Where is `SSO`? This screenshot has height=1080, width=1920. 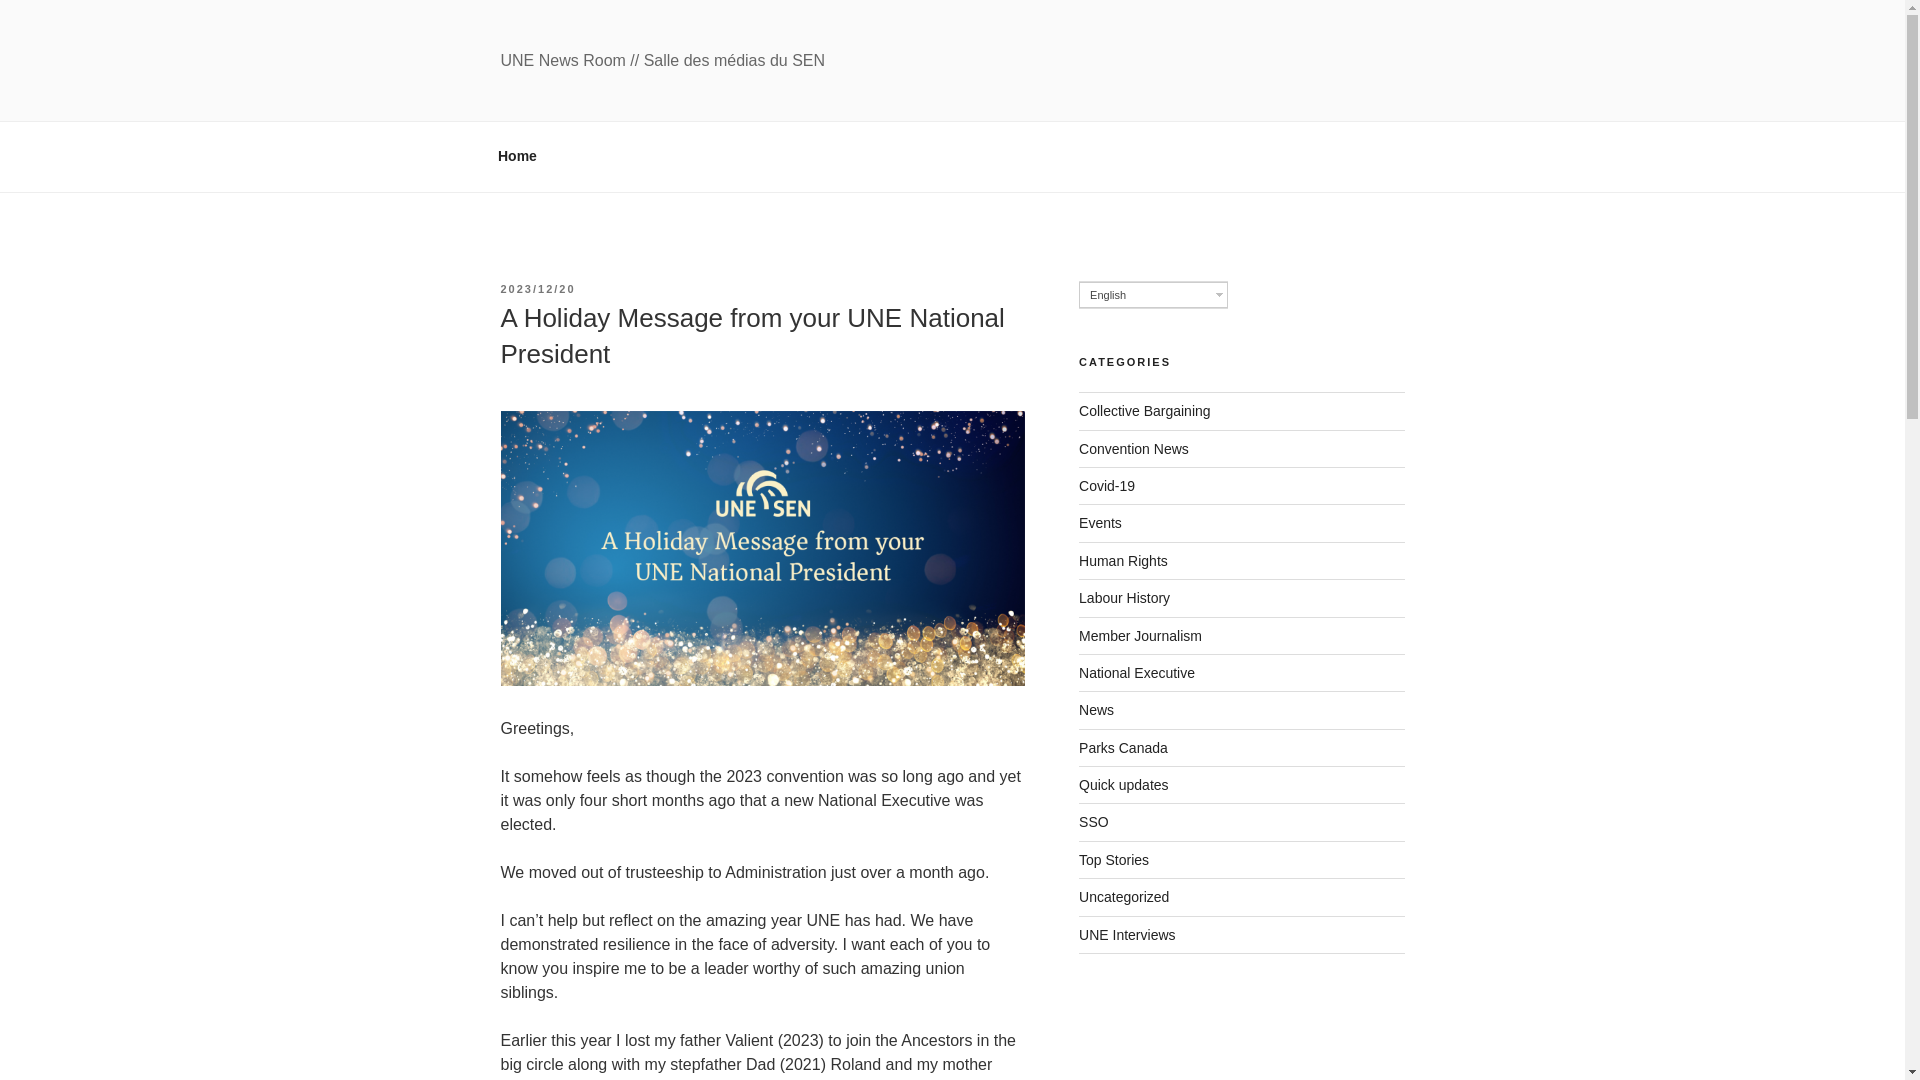 SSO is located at coordinates (1094, 822).